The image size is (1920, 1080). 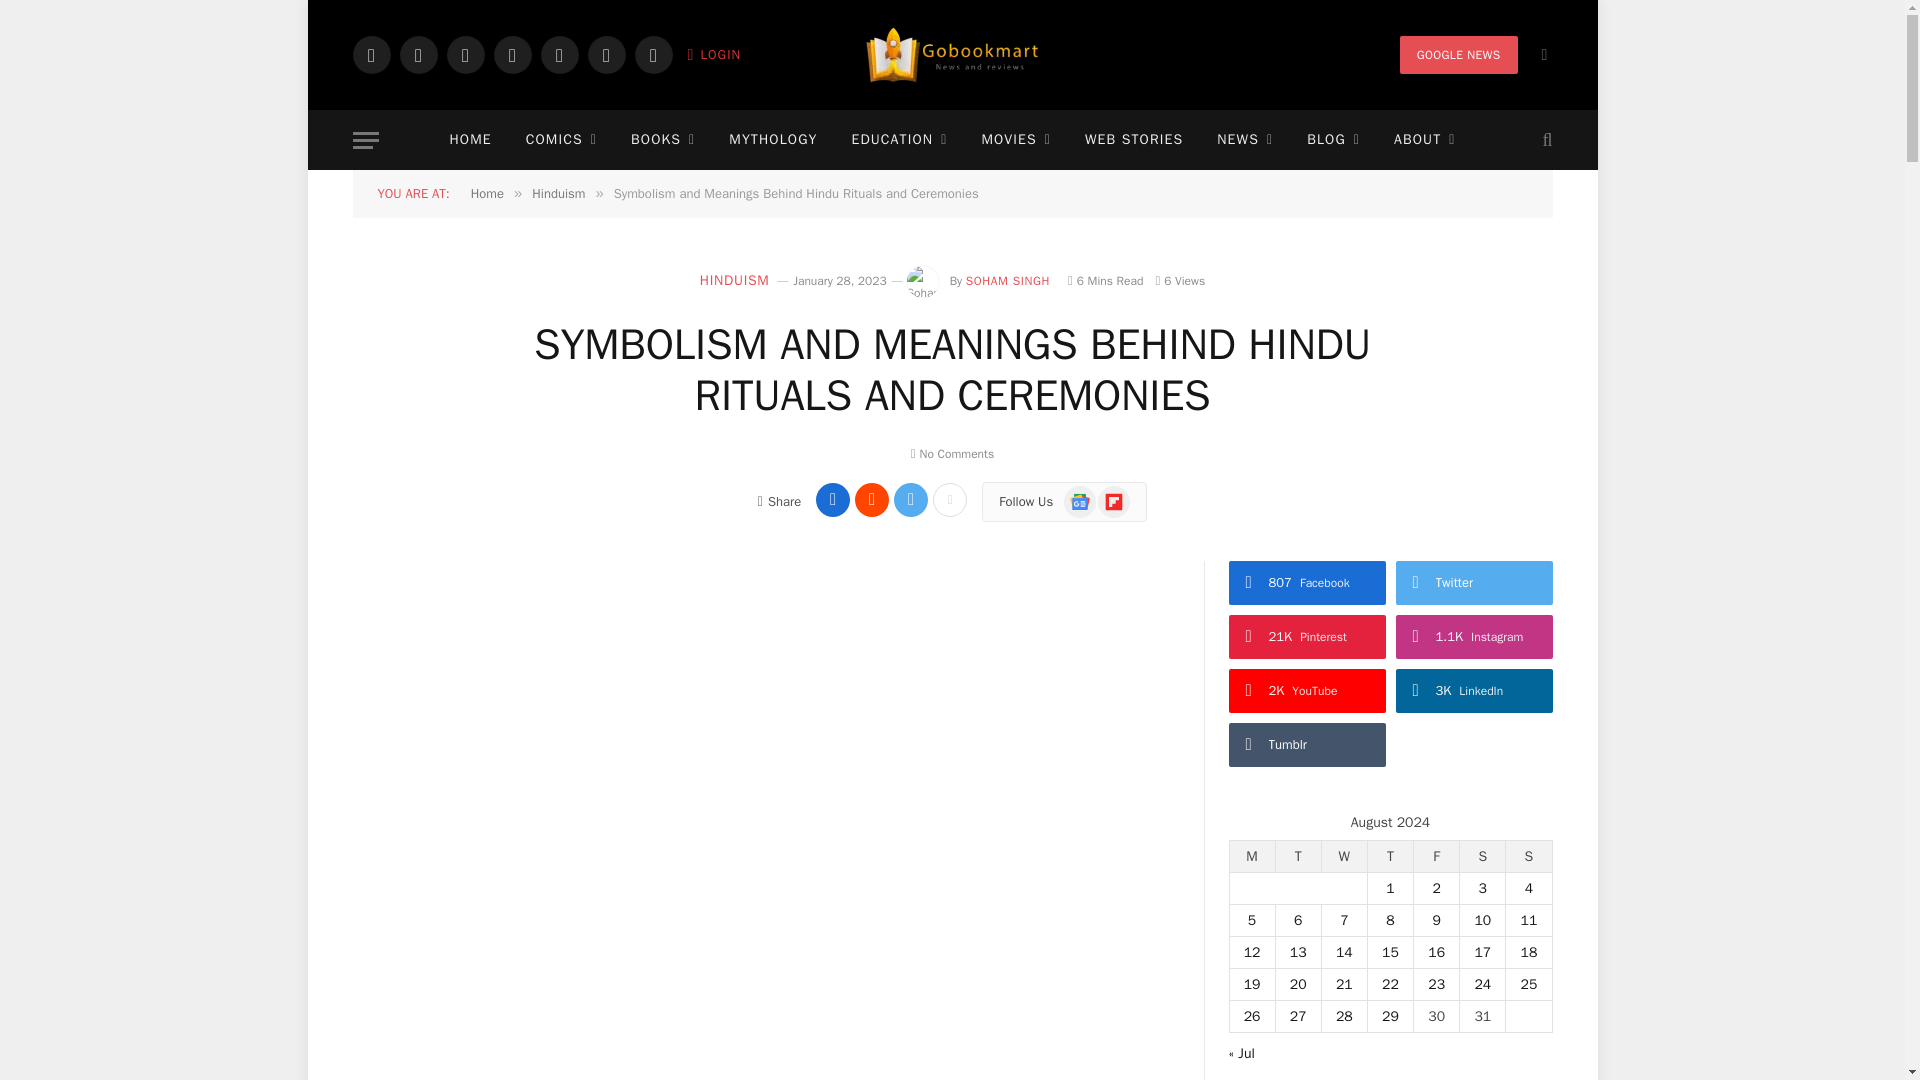 What do you see at coordinates (1458, 54) in the screenshot?
I see `GOOGLE NEWS` at bounding box center [1458, 54].